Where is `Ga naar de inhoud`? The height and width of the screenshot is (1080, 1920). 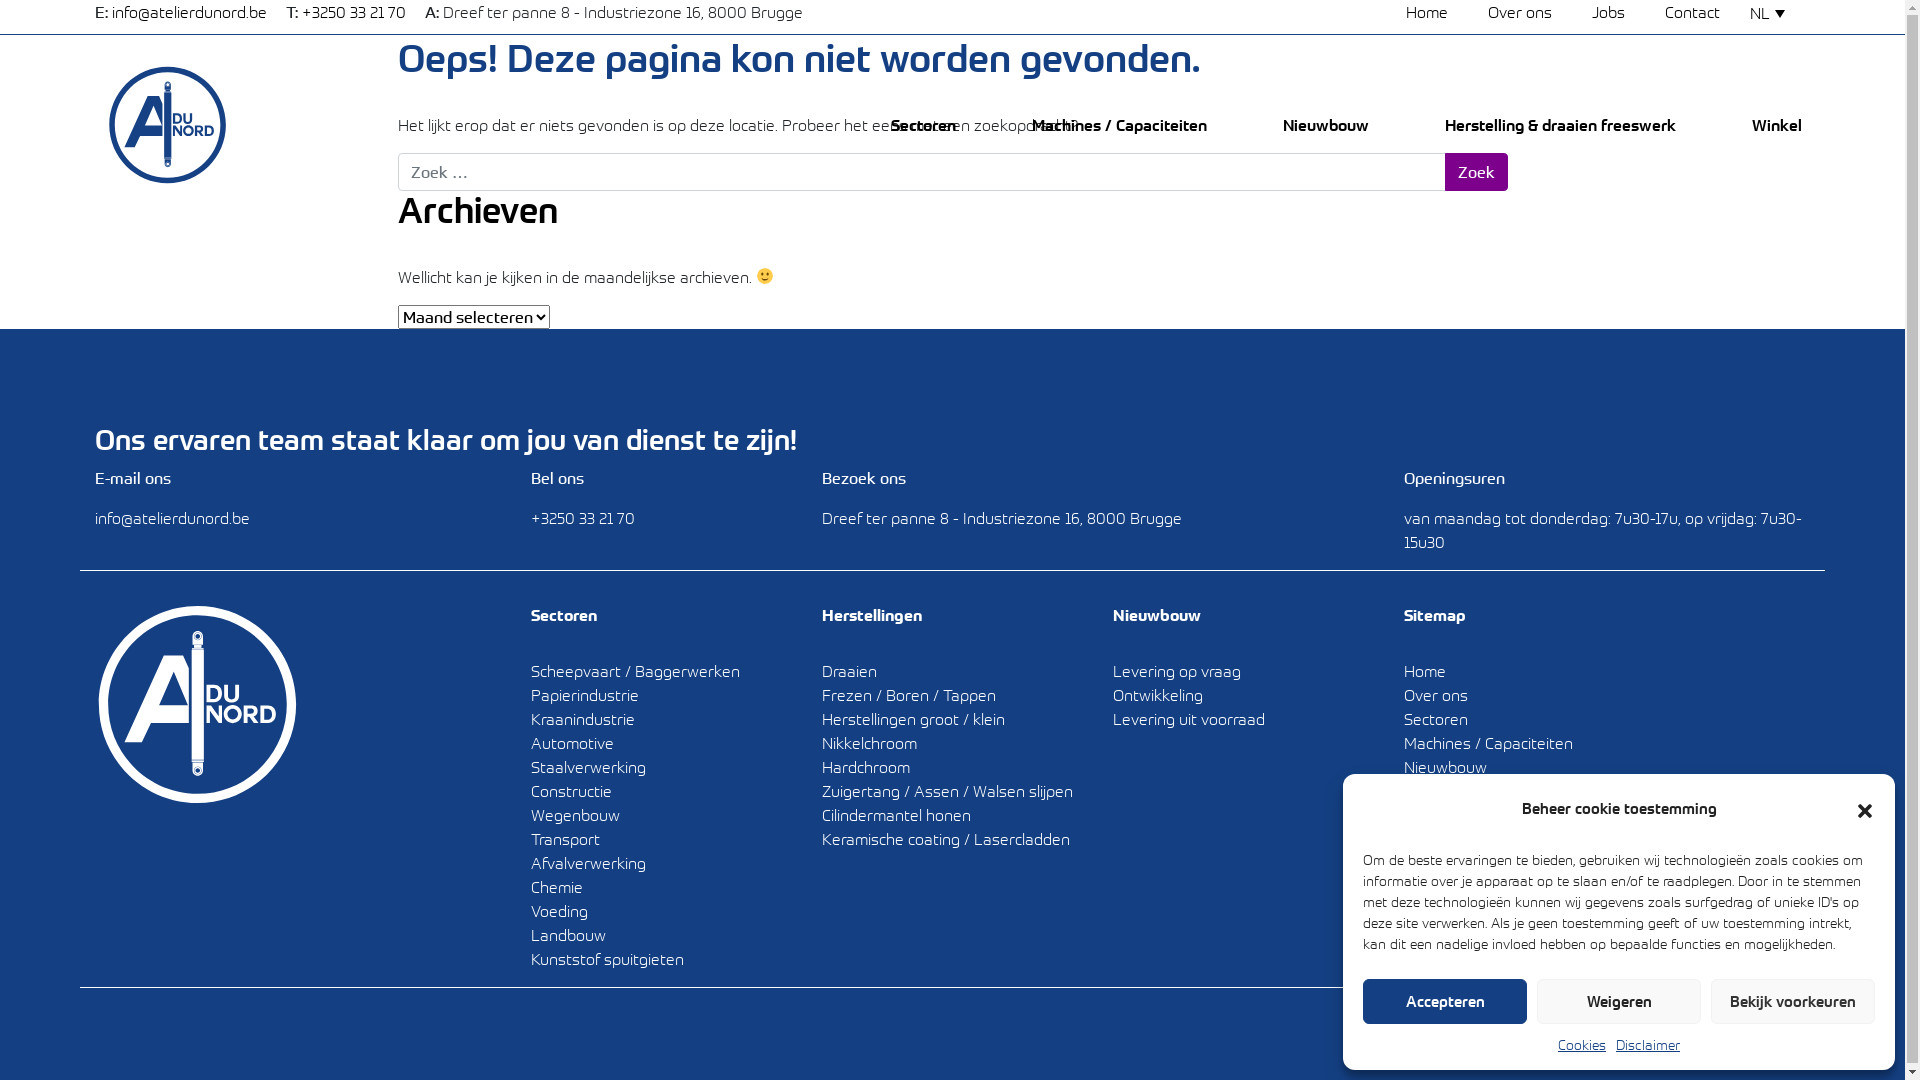 Ga naar de inhoud is located at coordinates (1904, 0).